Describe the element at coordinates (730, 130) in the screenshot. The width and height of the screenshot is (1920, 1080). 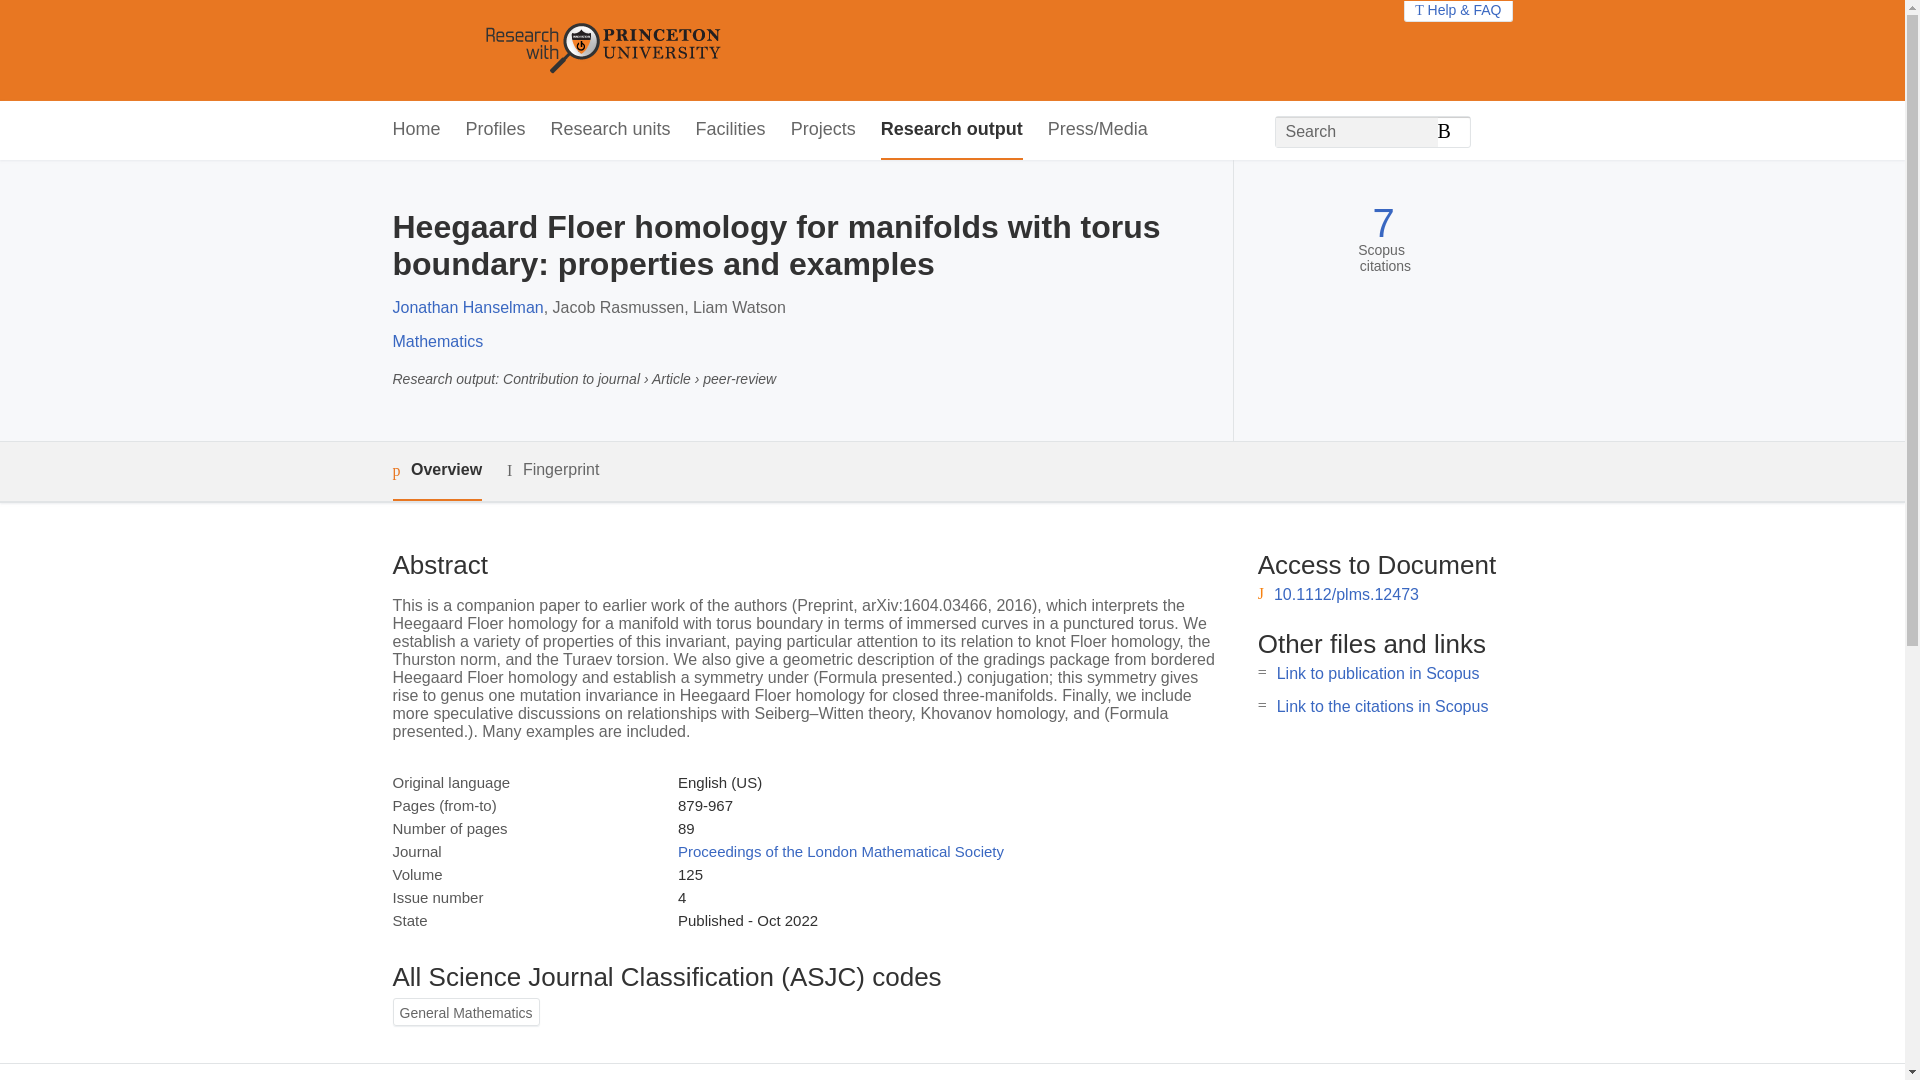
I see `Facilities` at that location.